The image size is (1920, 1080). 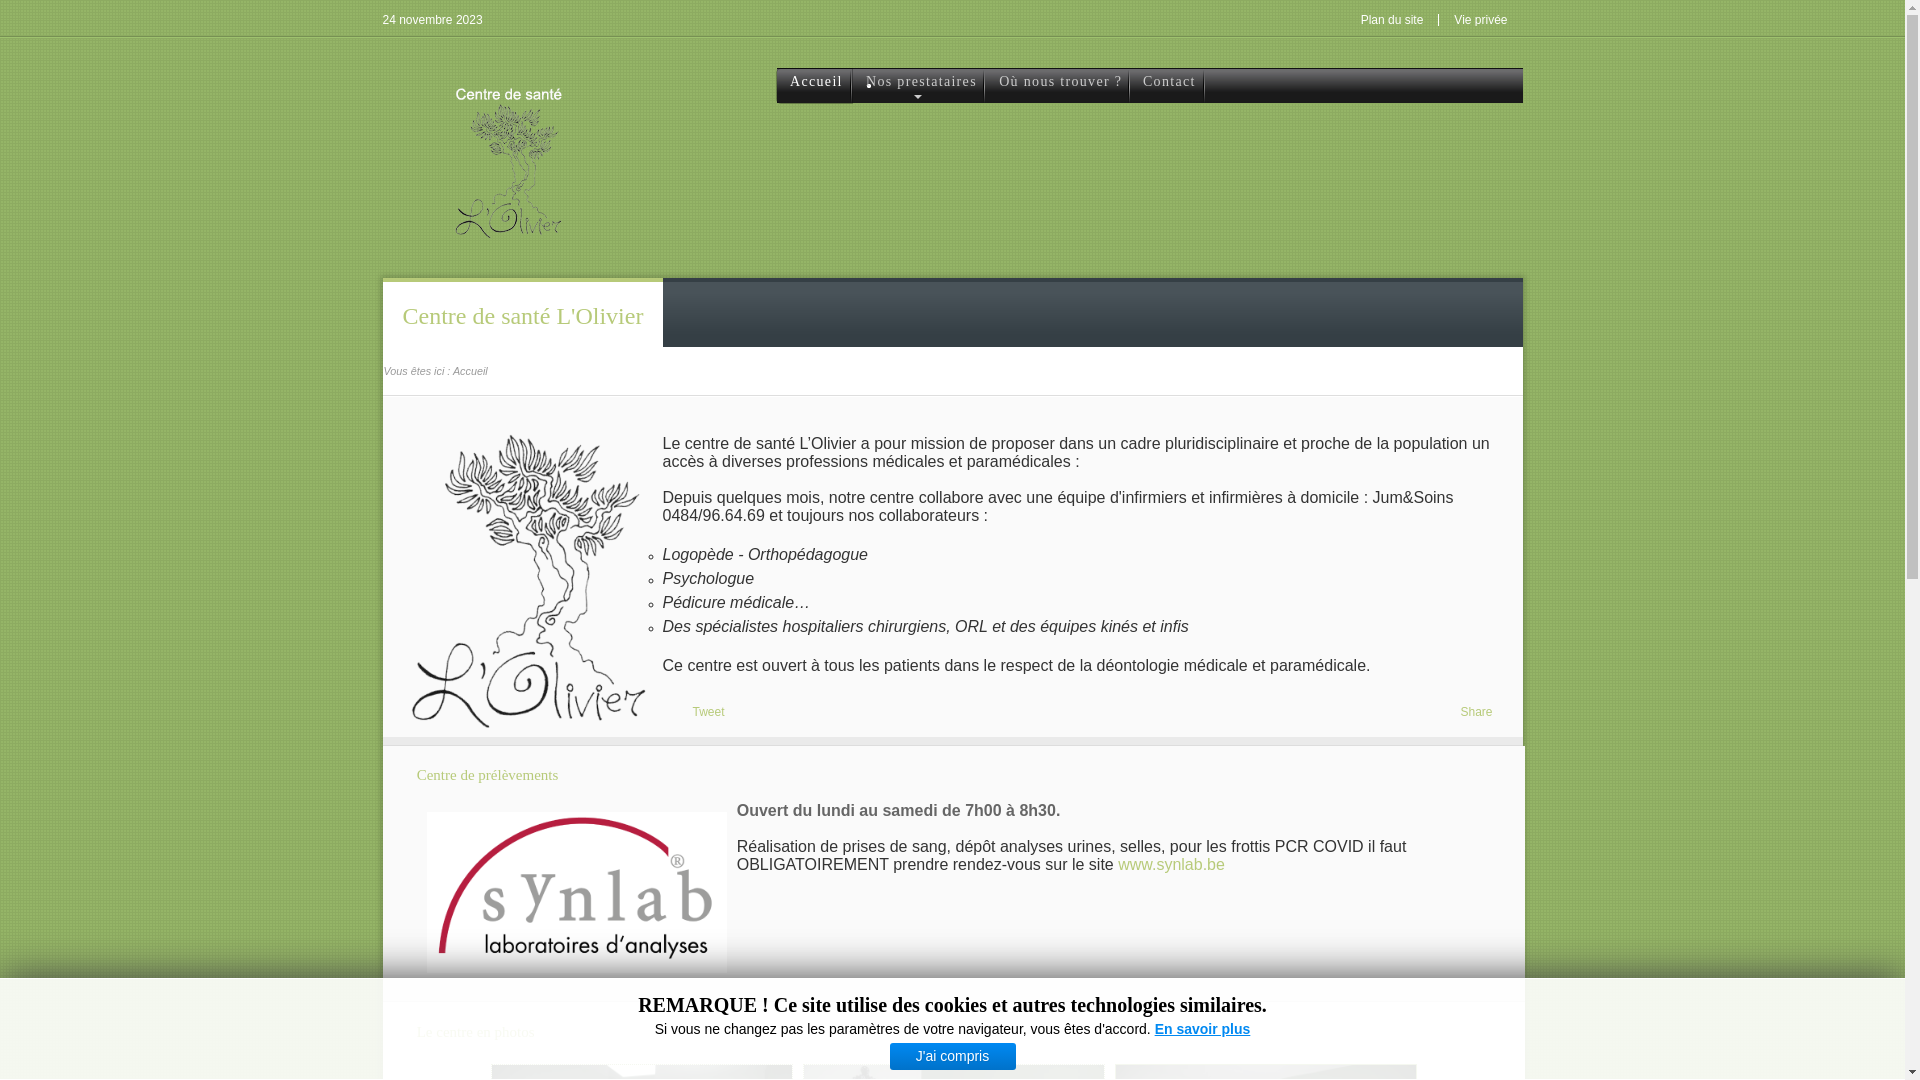 What do you see at coordinates (1476, 712) in the screenshot?
I see `Share` at bounding box center [1476, 712].